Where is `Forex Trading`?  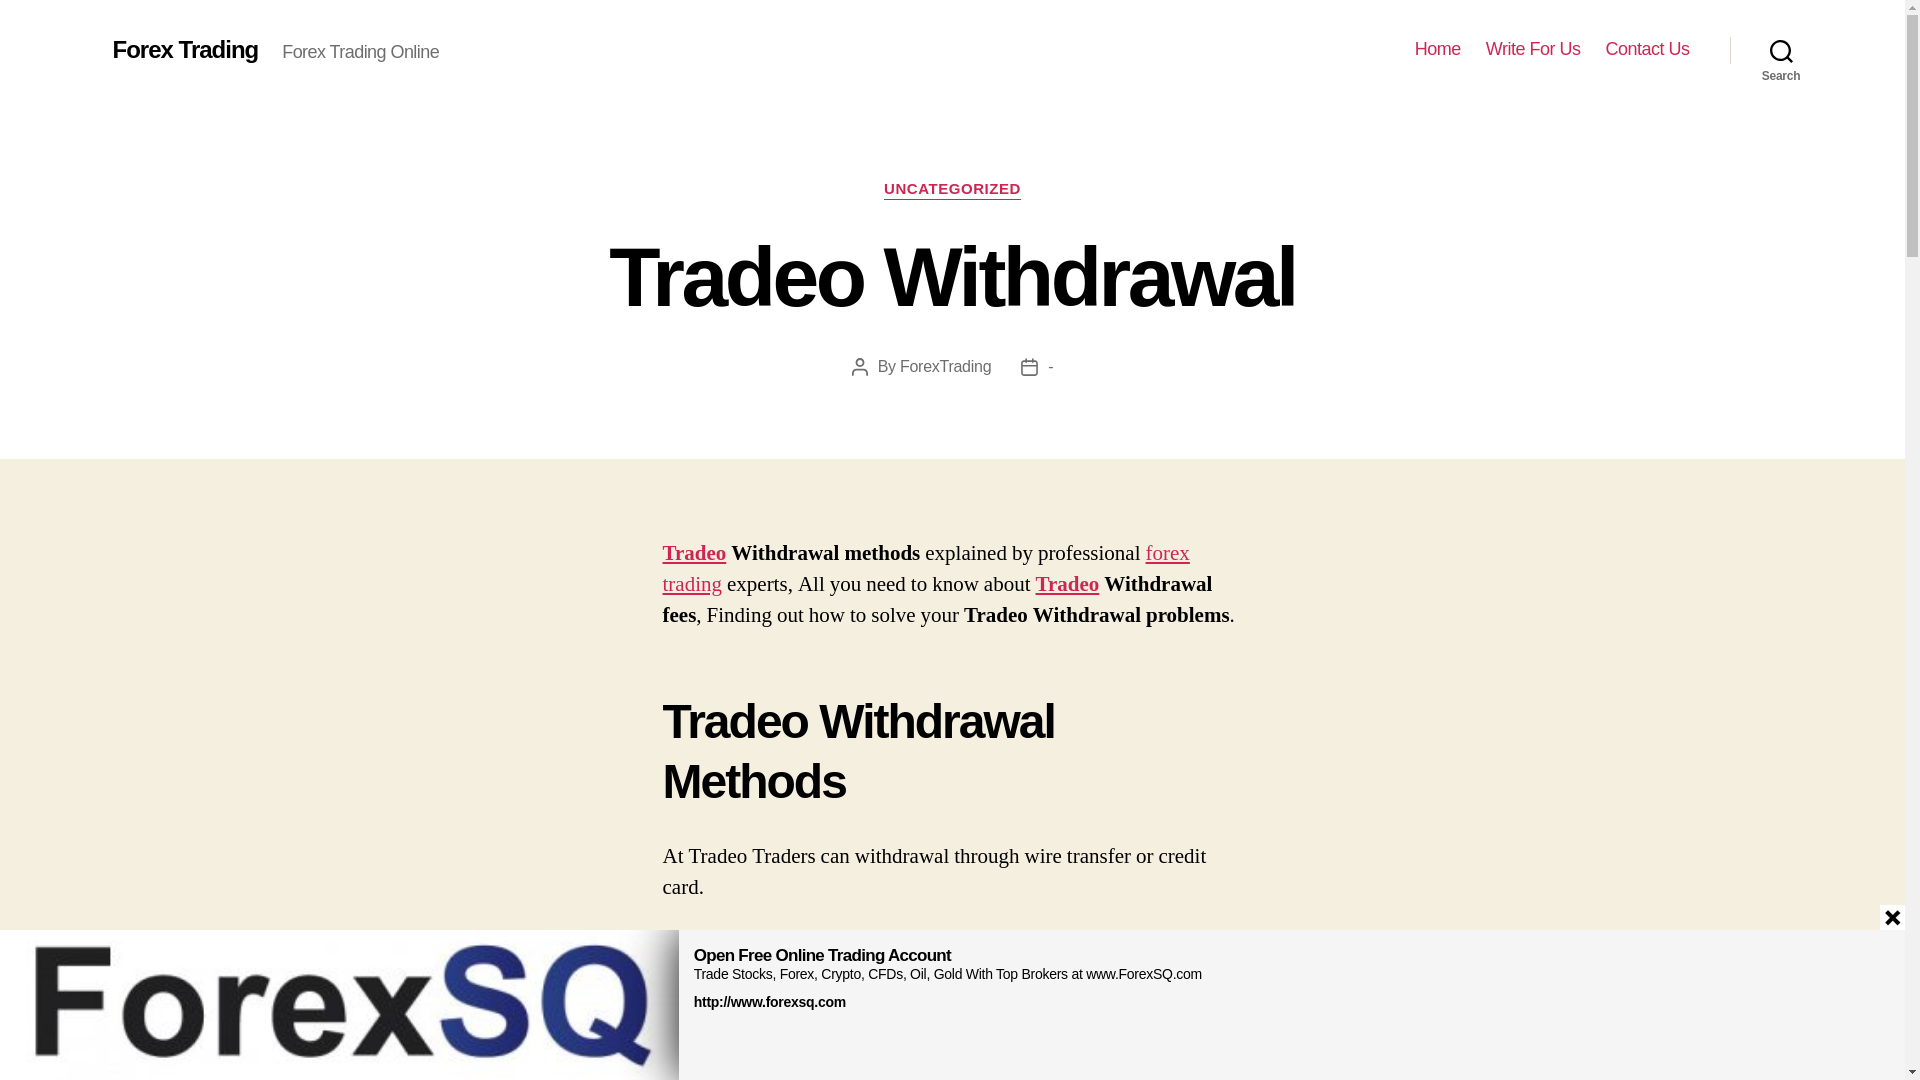 Forex Trading is located at coordinates (184, 49).